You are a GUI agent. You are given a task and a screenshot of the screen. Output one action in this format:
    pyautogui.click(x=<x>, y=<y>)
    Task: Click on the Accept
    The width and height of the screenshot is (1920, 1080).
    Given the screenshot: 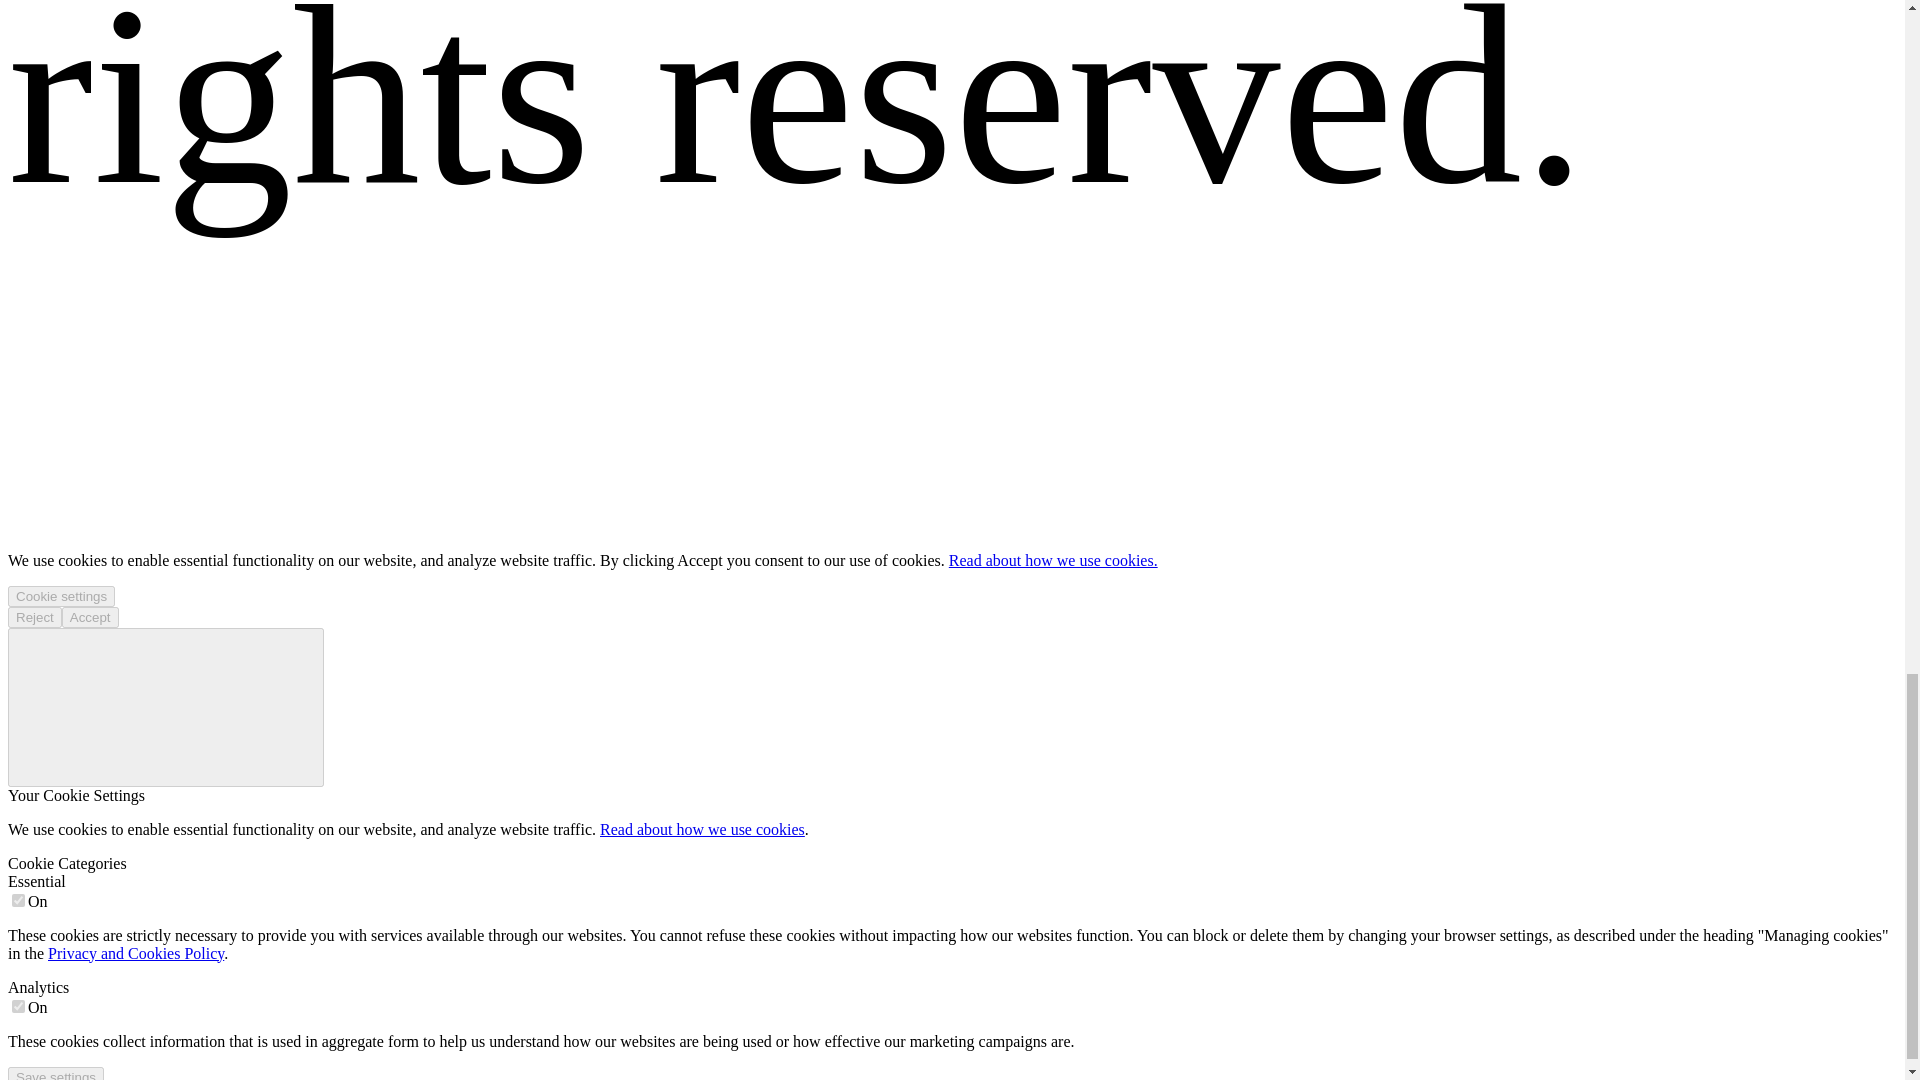 What is the action you would take?
    pyautogui.click(x=90, y=616)
    